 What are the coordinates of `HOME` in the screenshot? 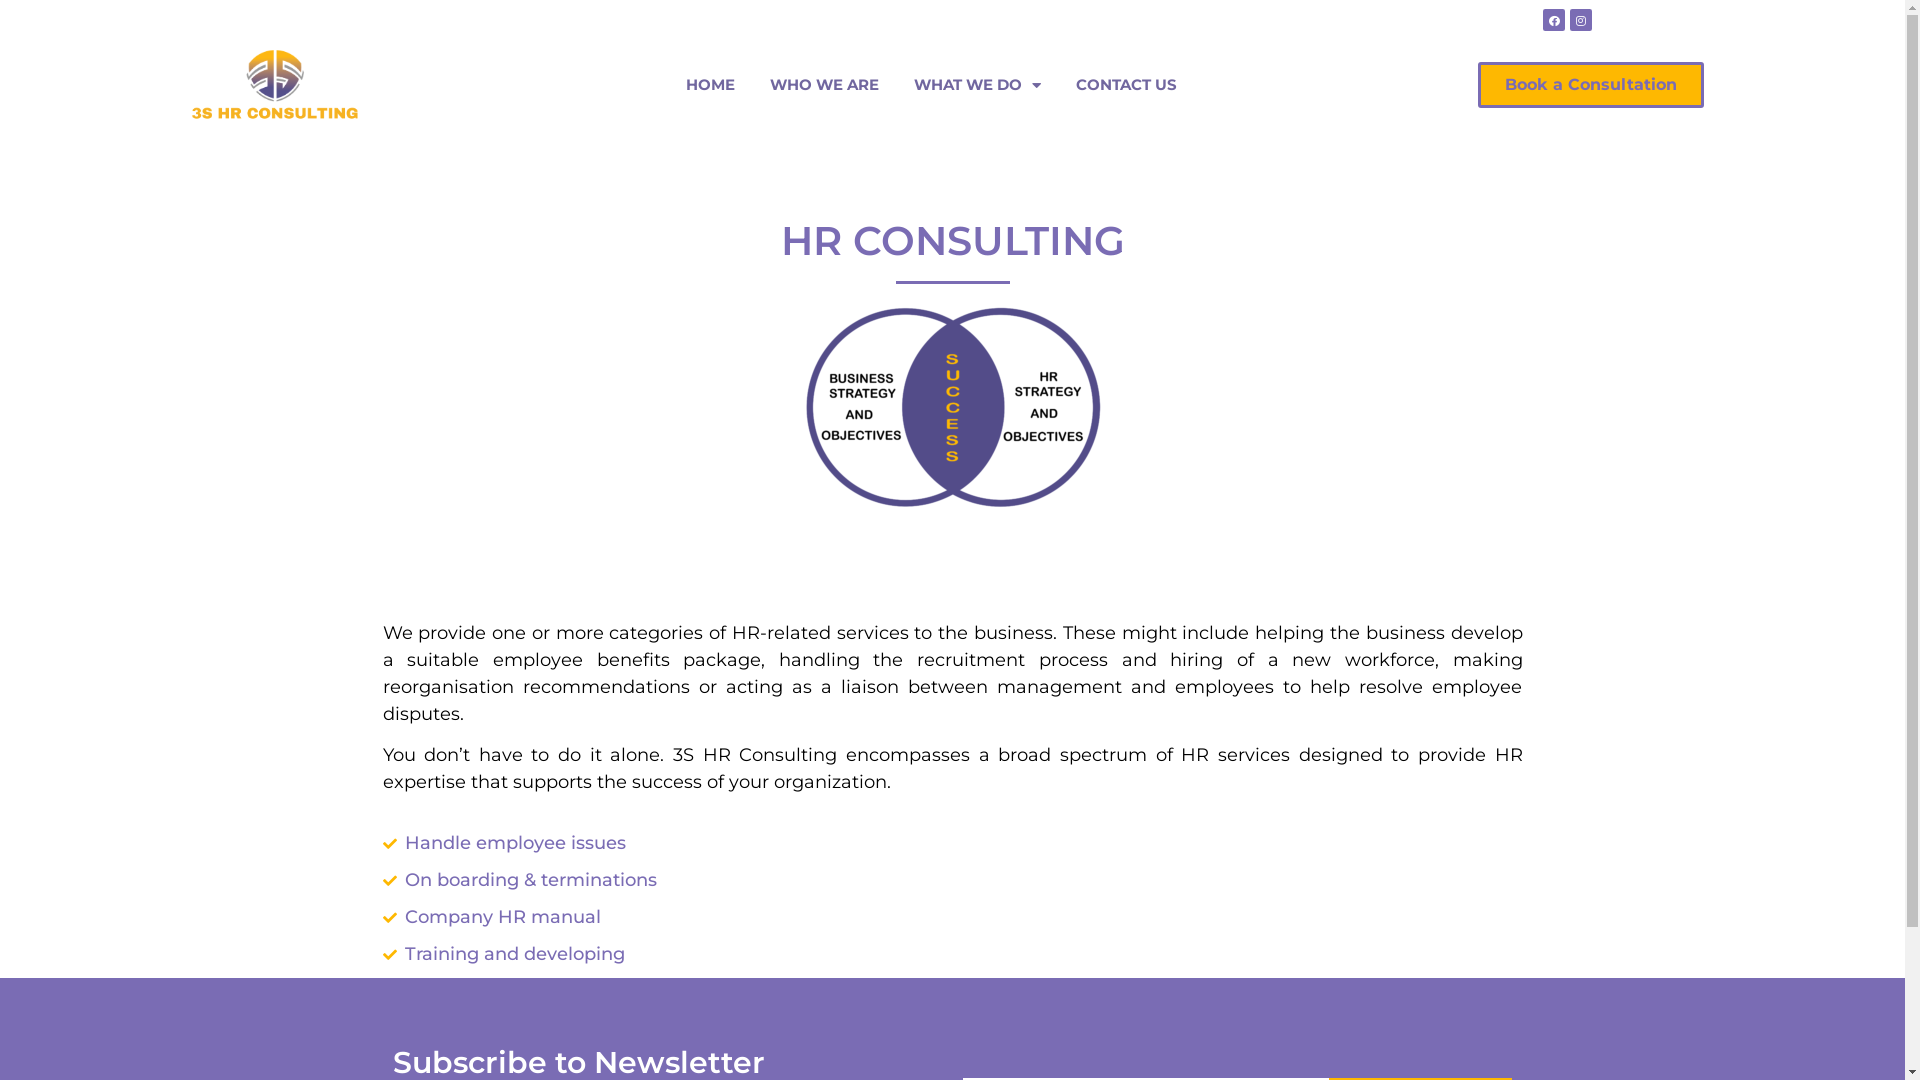 It's located at (710, 85).